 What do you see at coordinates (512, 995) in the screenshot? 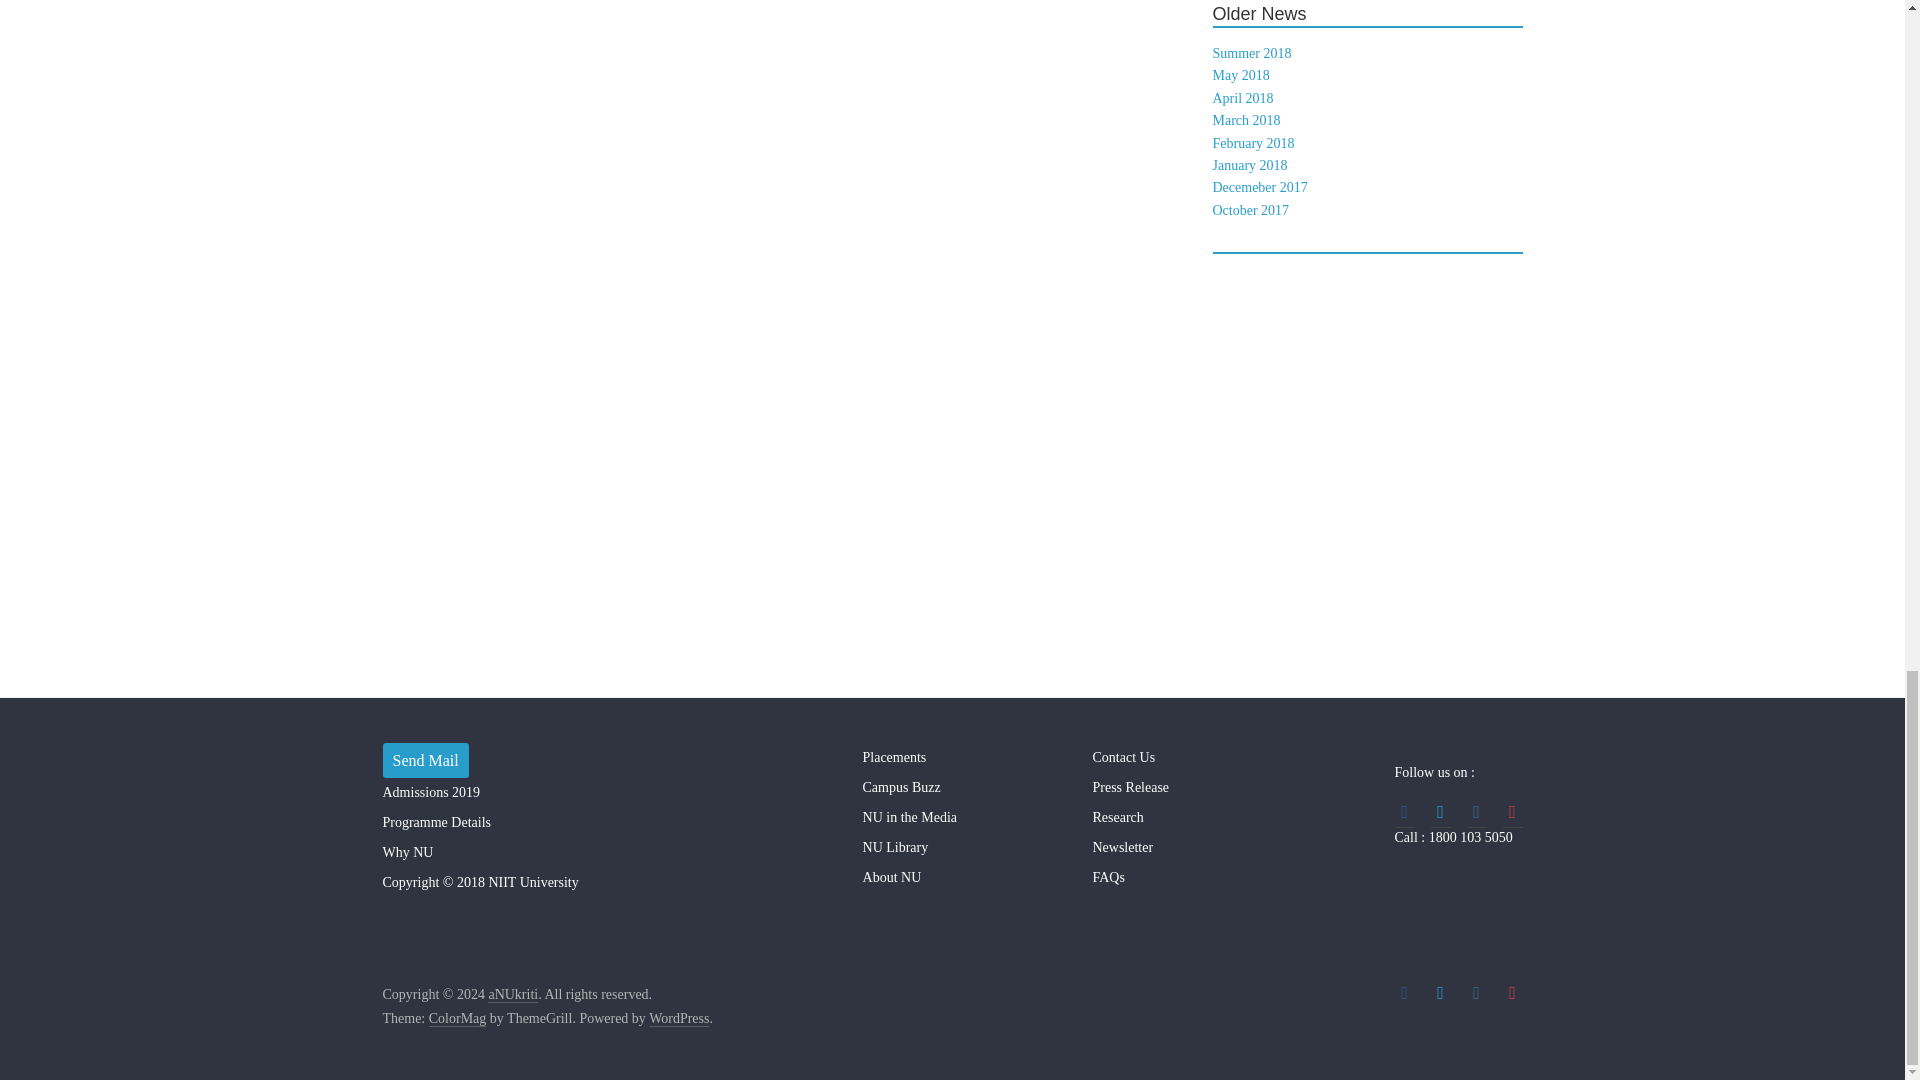
I see `aNUkriti` at bounding box center [512, 995].